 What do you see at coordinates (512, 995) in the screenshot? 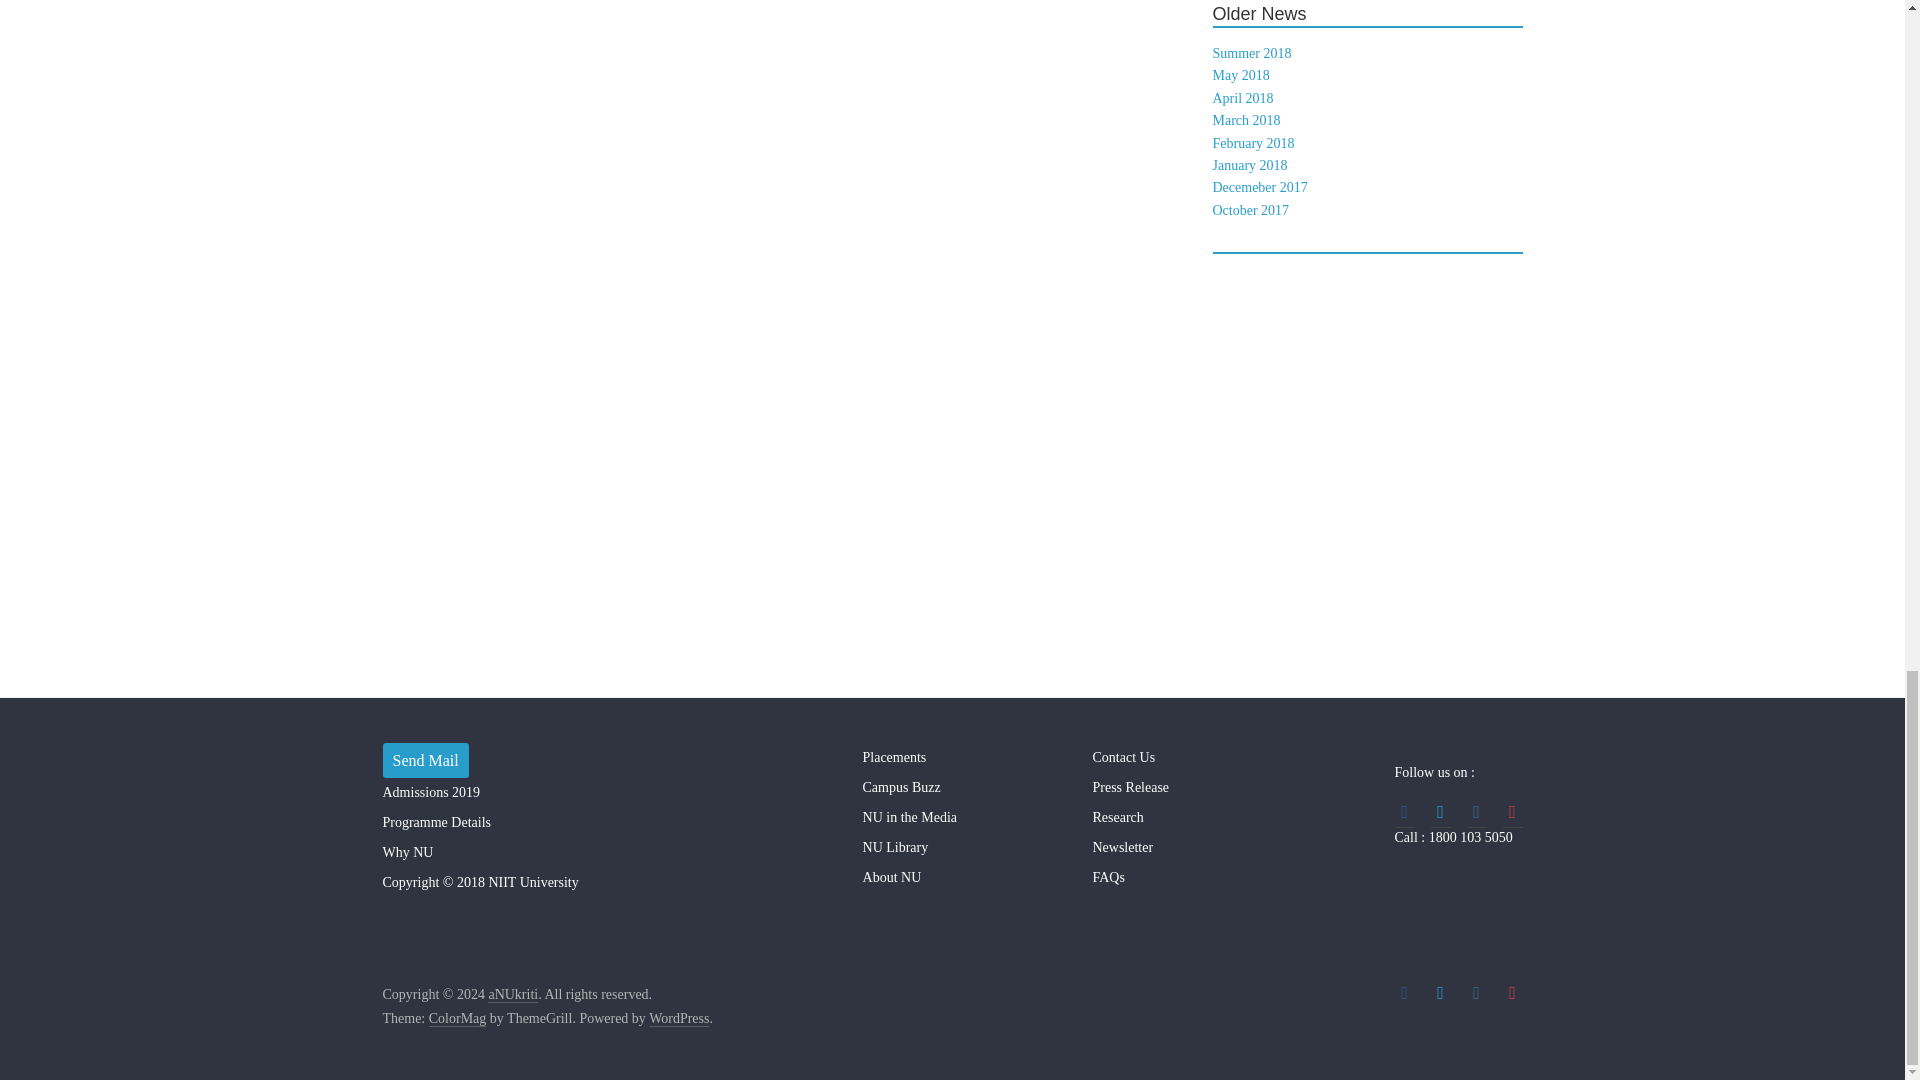
I see `aNUkriti` at bounding box center [512, 995].